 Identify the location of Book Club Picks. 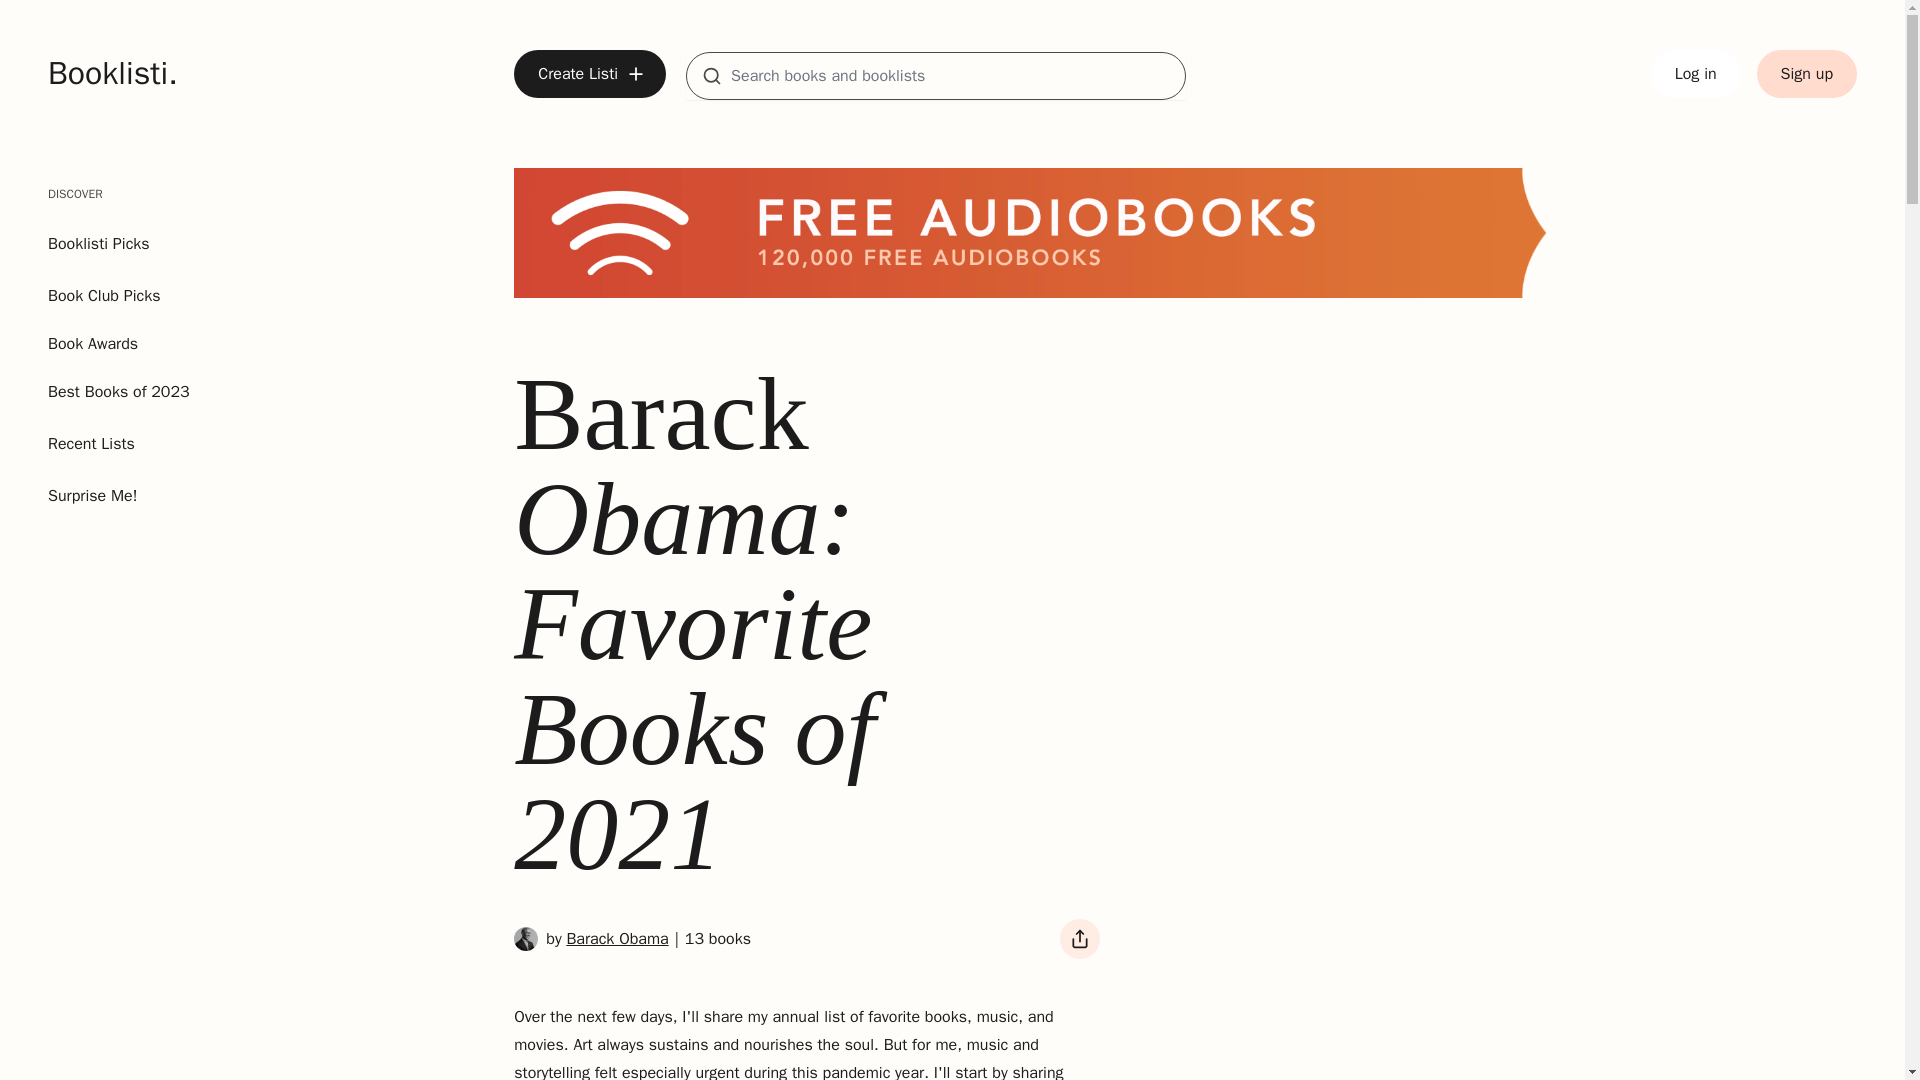
(1806, 74).